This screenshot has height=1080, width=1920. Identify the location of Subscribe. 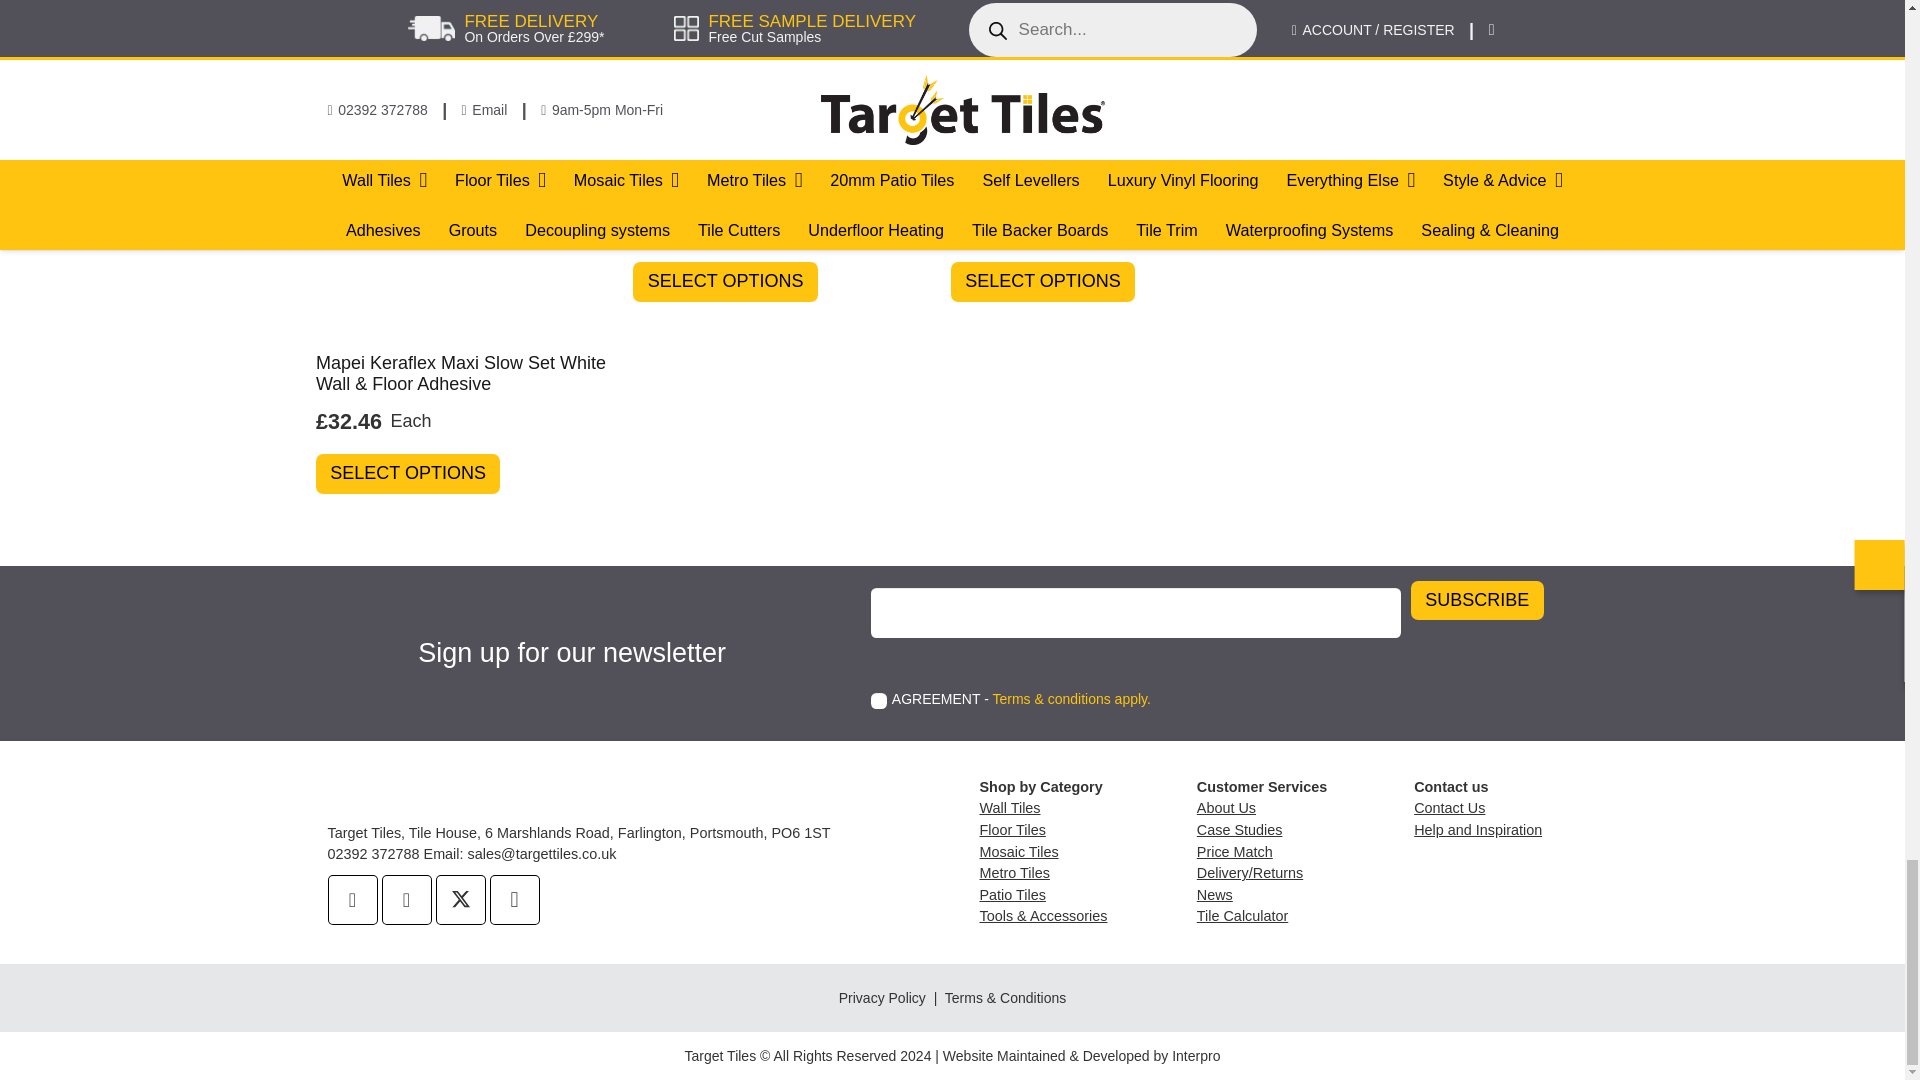
(1477, 601).